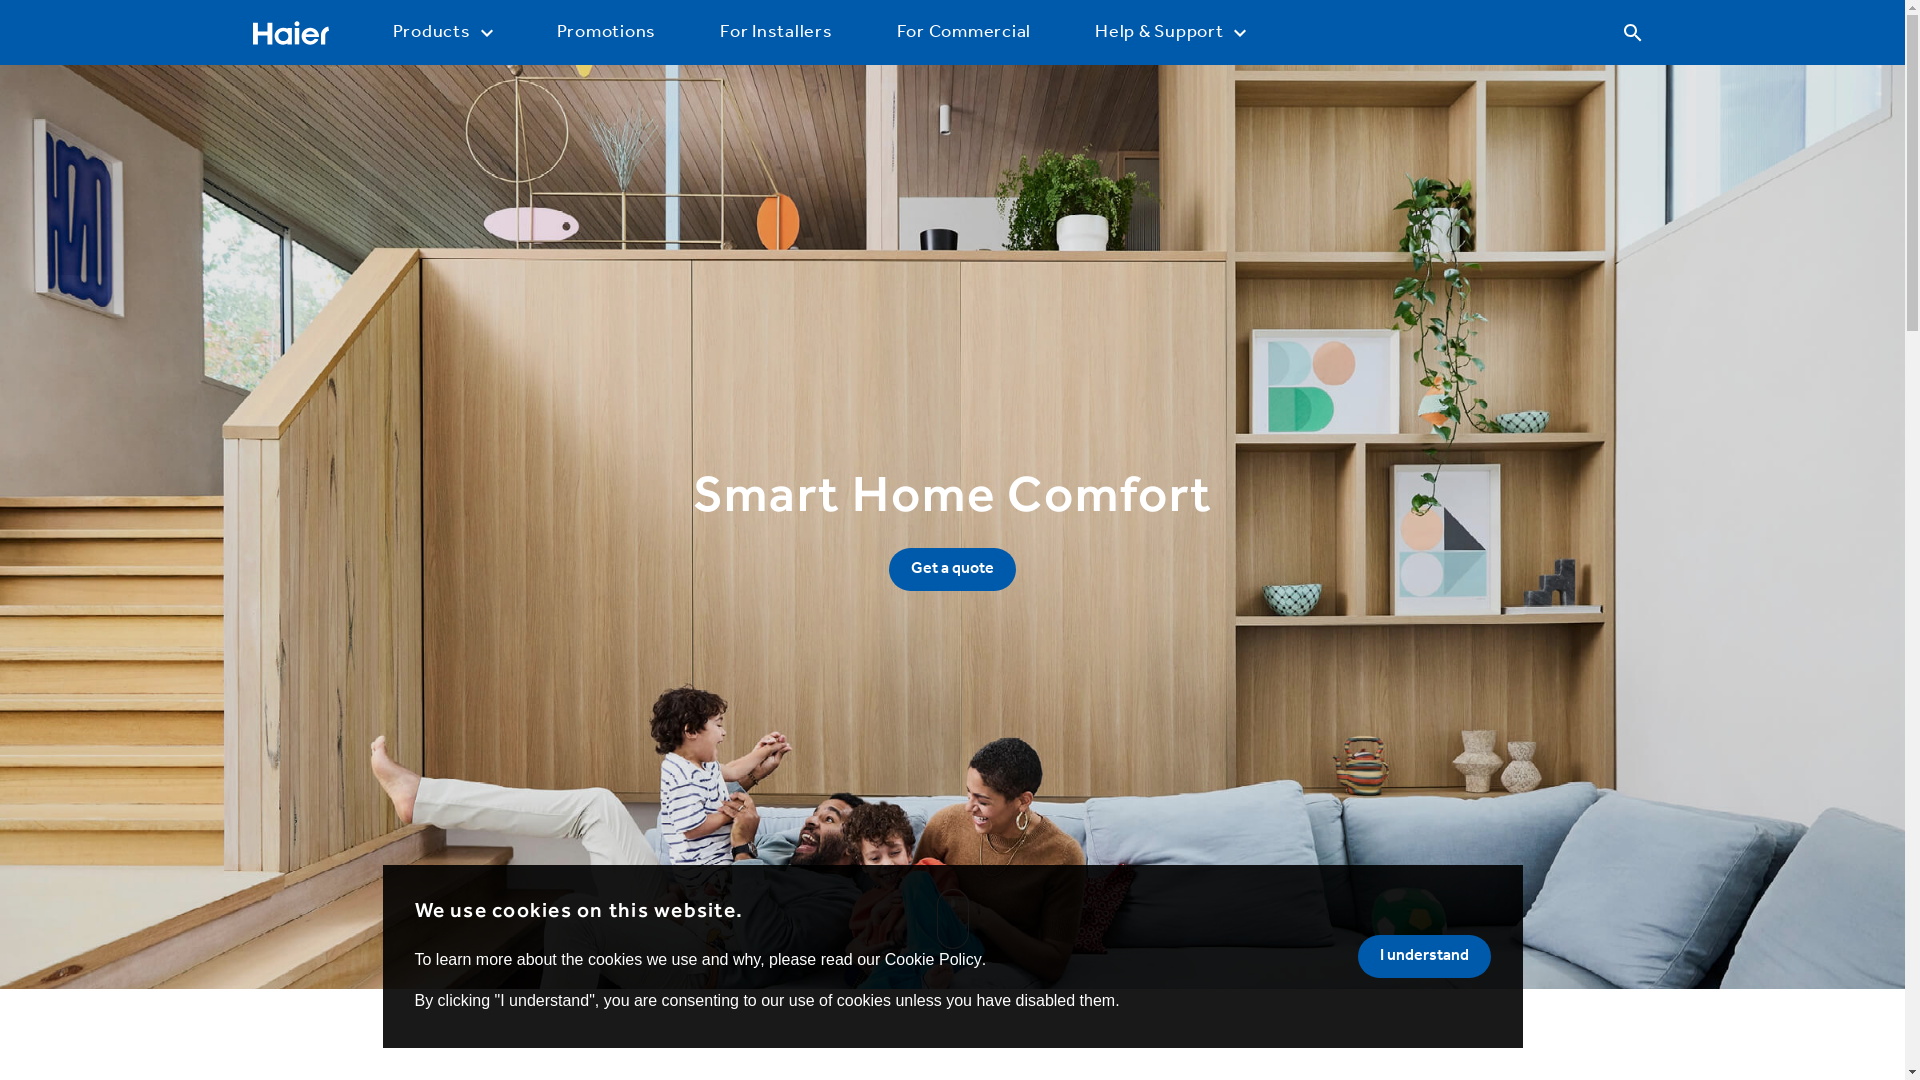  I want to click on Cookie Policy, so click(934, 960).